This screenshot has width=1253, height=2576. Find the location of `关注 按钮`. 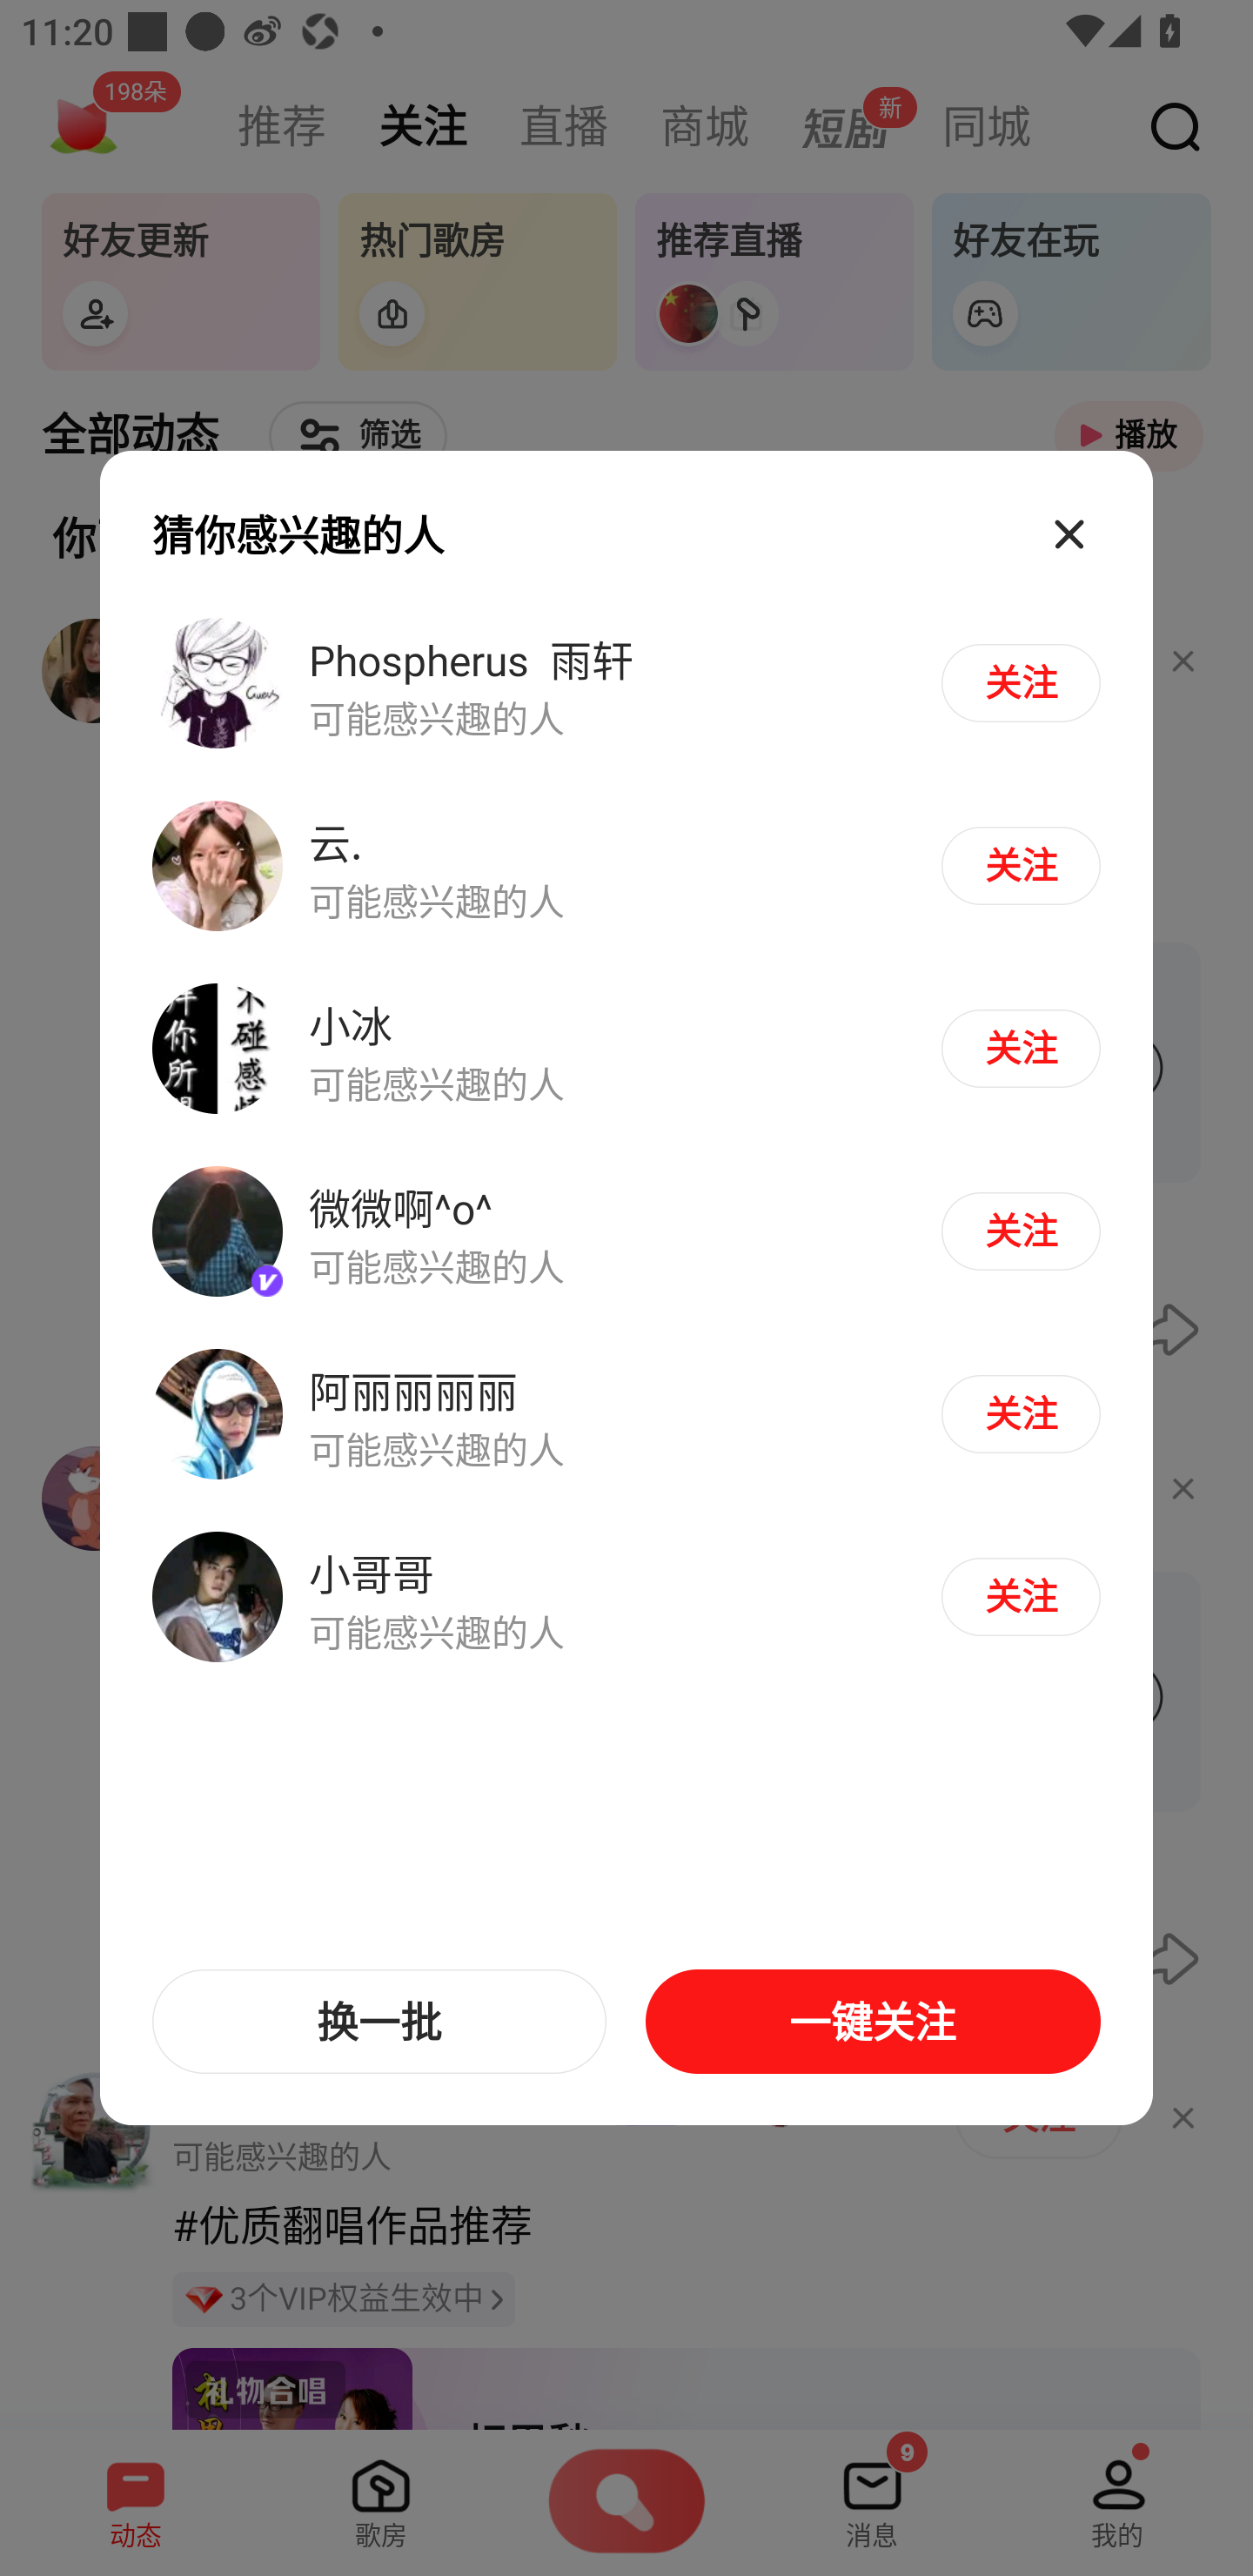

关注 按钮 is located at coordinates (1020, 865).